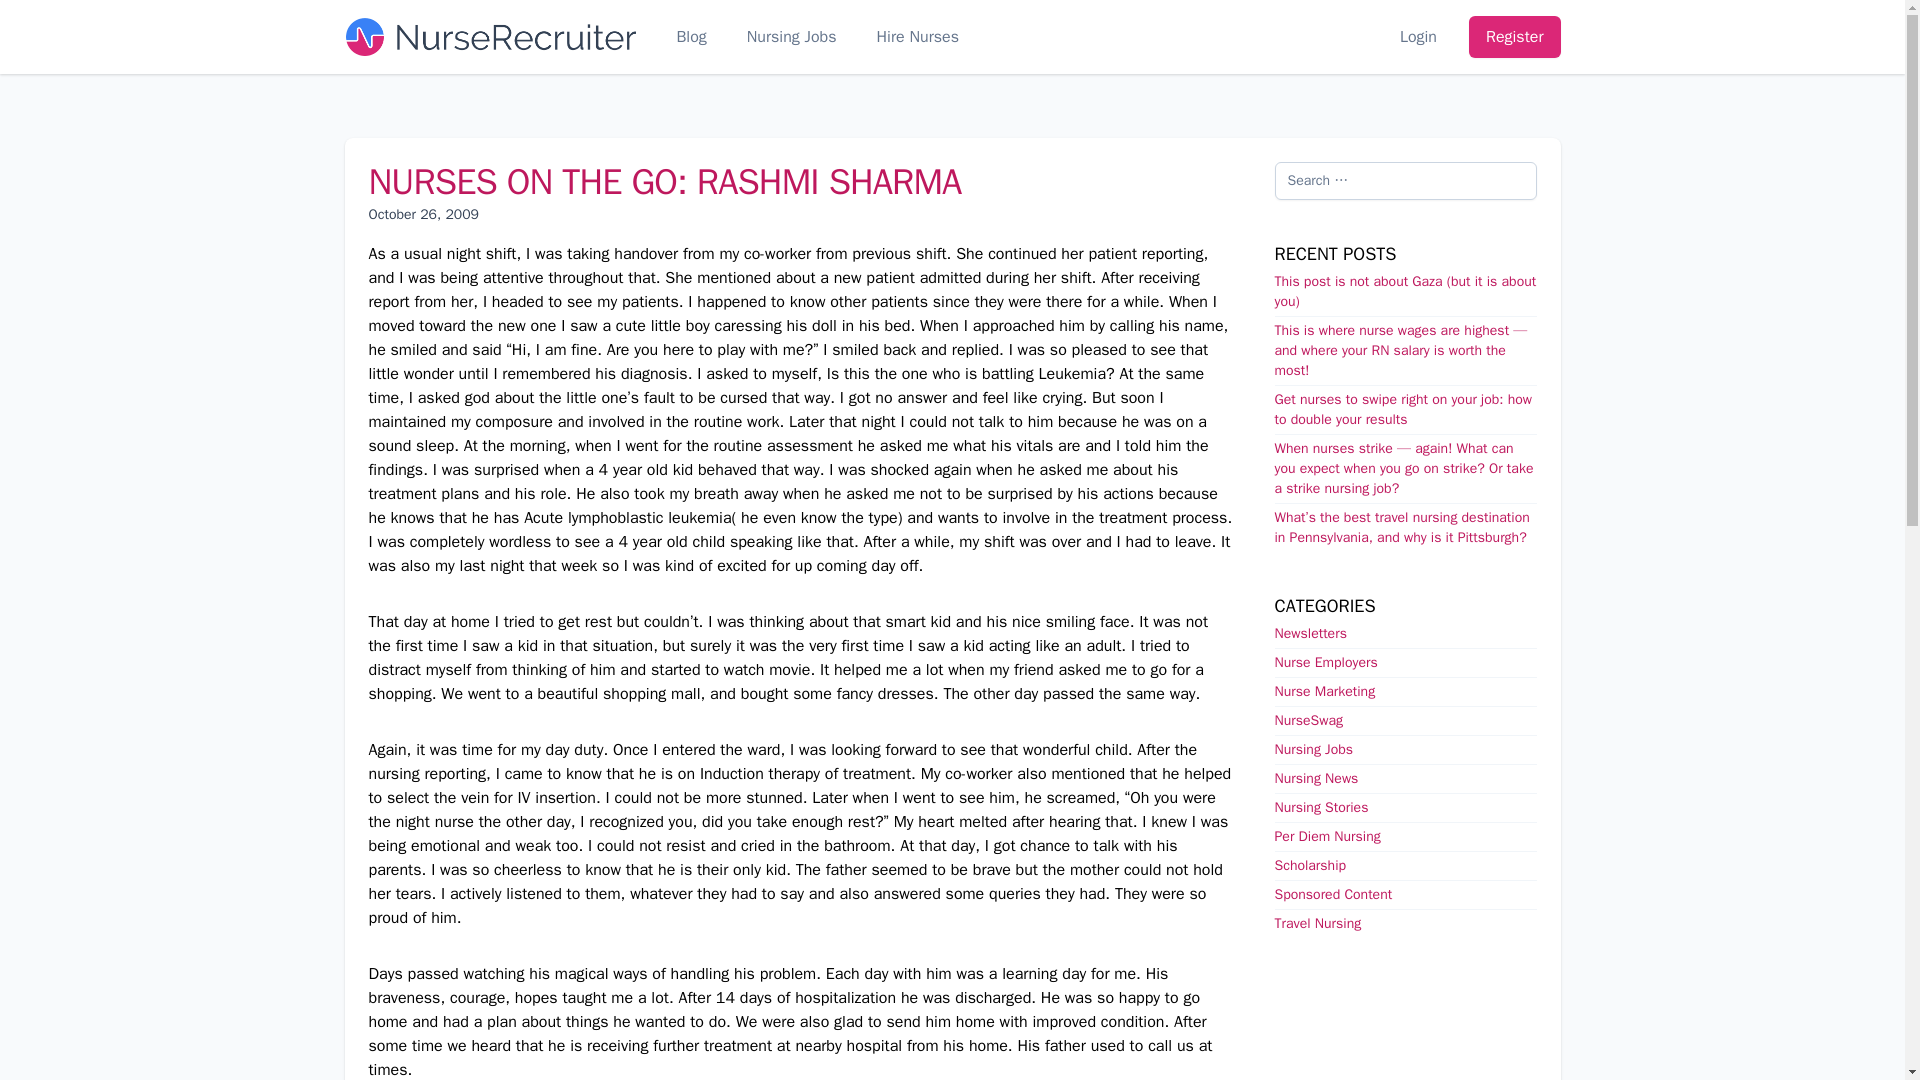 This screenshot has width=1920, height=1080. I want to click on Nursing News, so click(1316, 778).